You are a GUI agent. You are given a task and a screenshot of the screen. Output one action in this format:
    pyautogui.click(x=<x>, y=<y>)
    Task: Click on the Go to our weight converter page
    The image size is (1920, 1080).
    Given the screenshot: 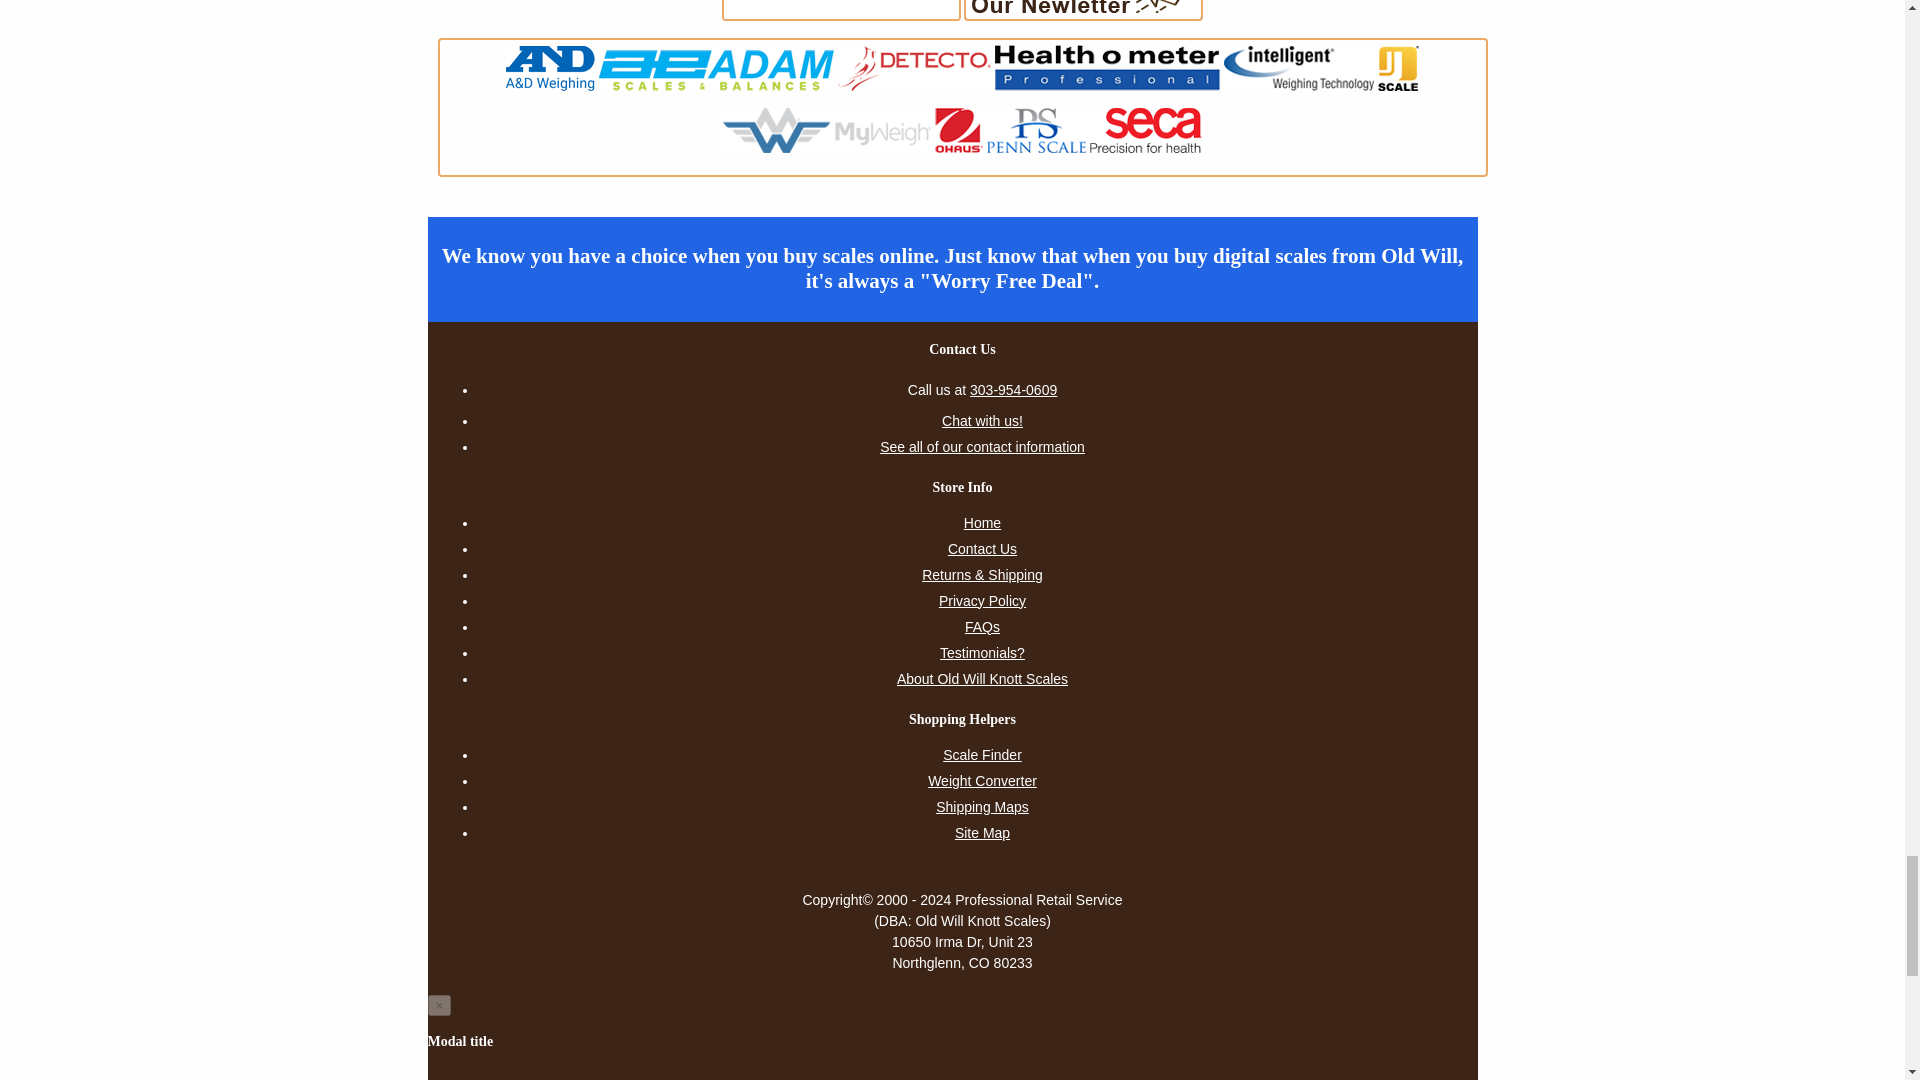 What is the action you would take?
    pyautogui.click(x=982, y=780)
    